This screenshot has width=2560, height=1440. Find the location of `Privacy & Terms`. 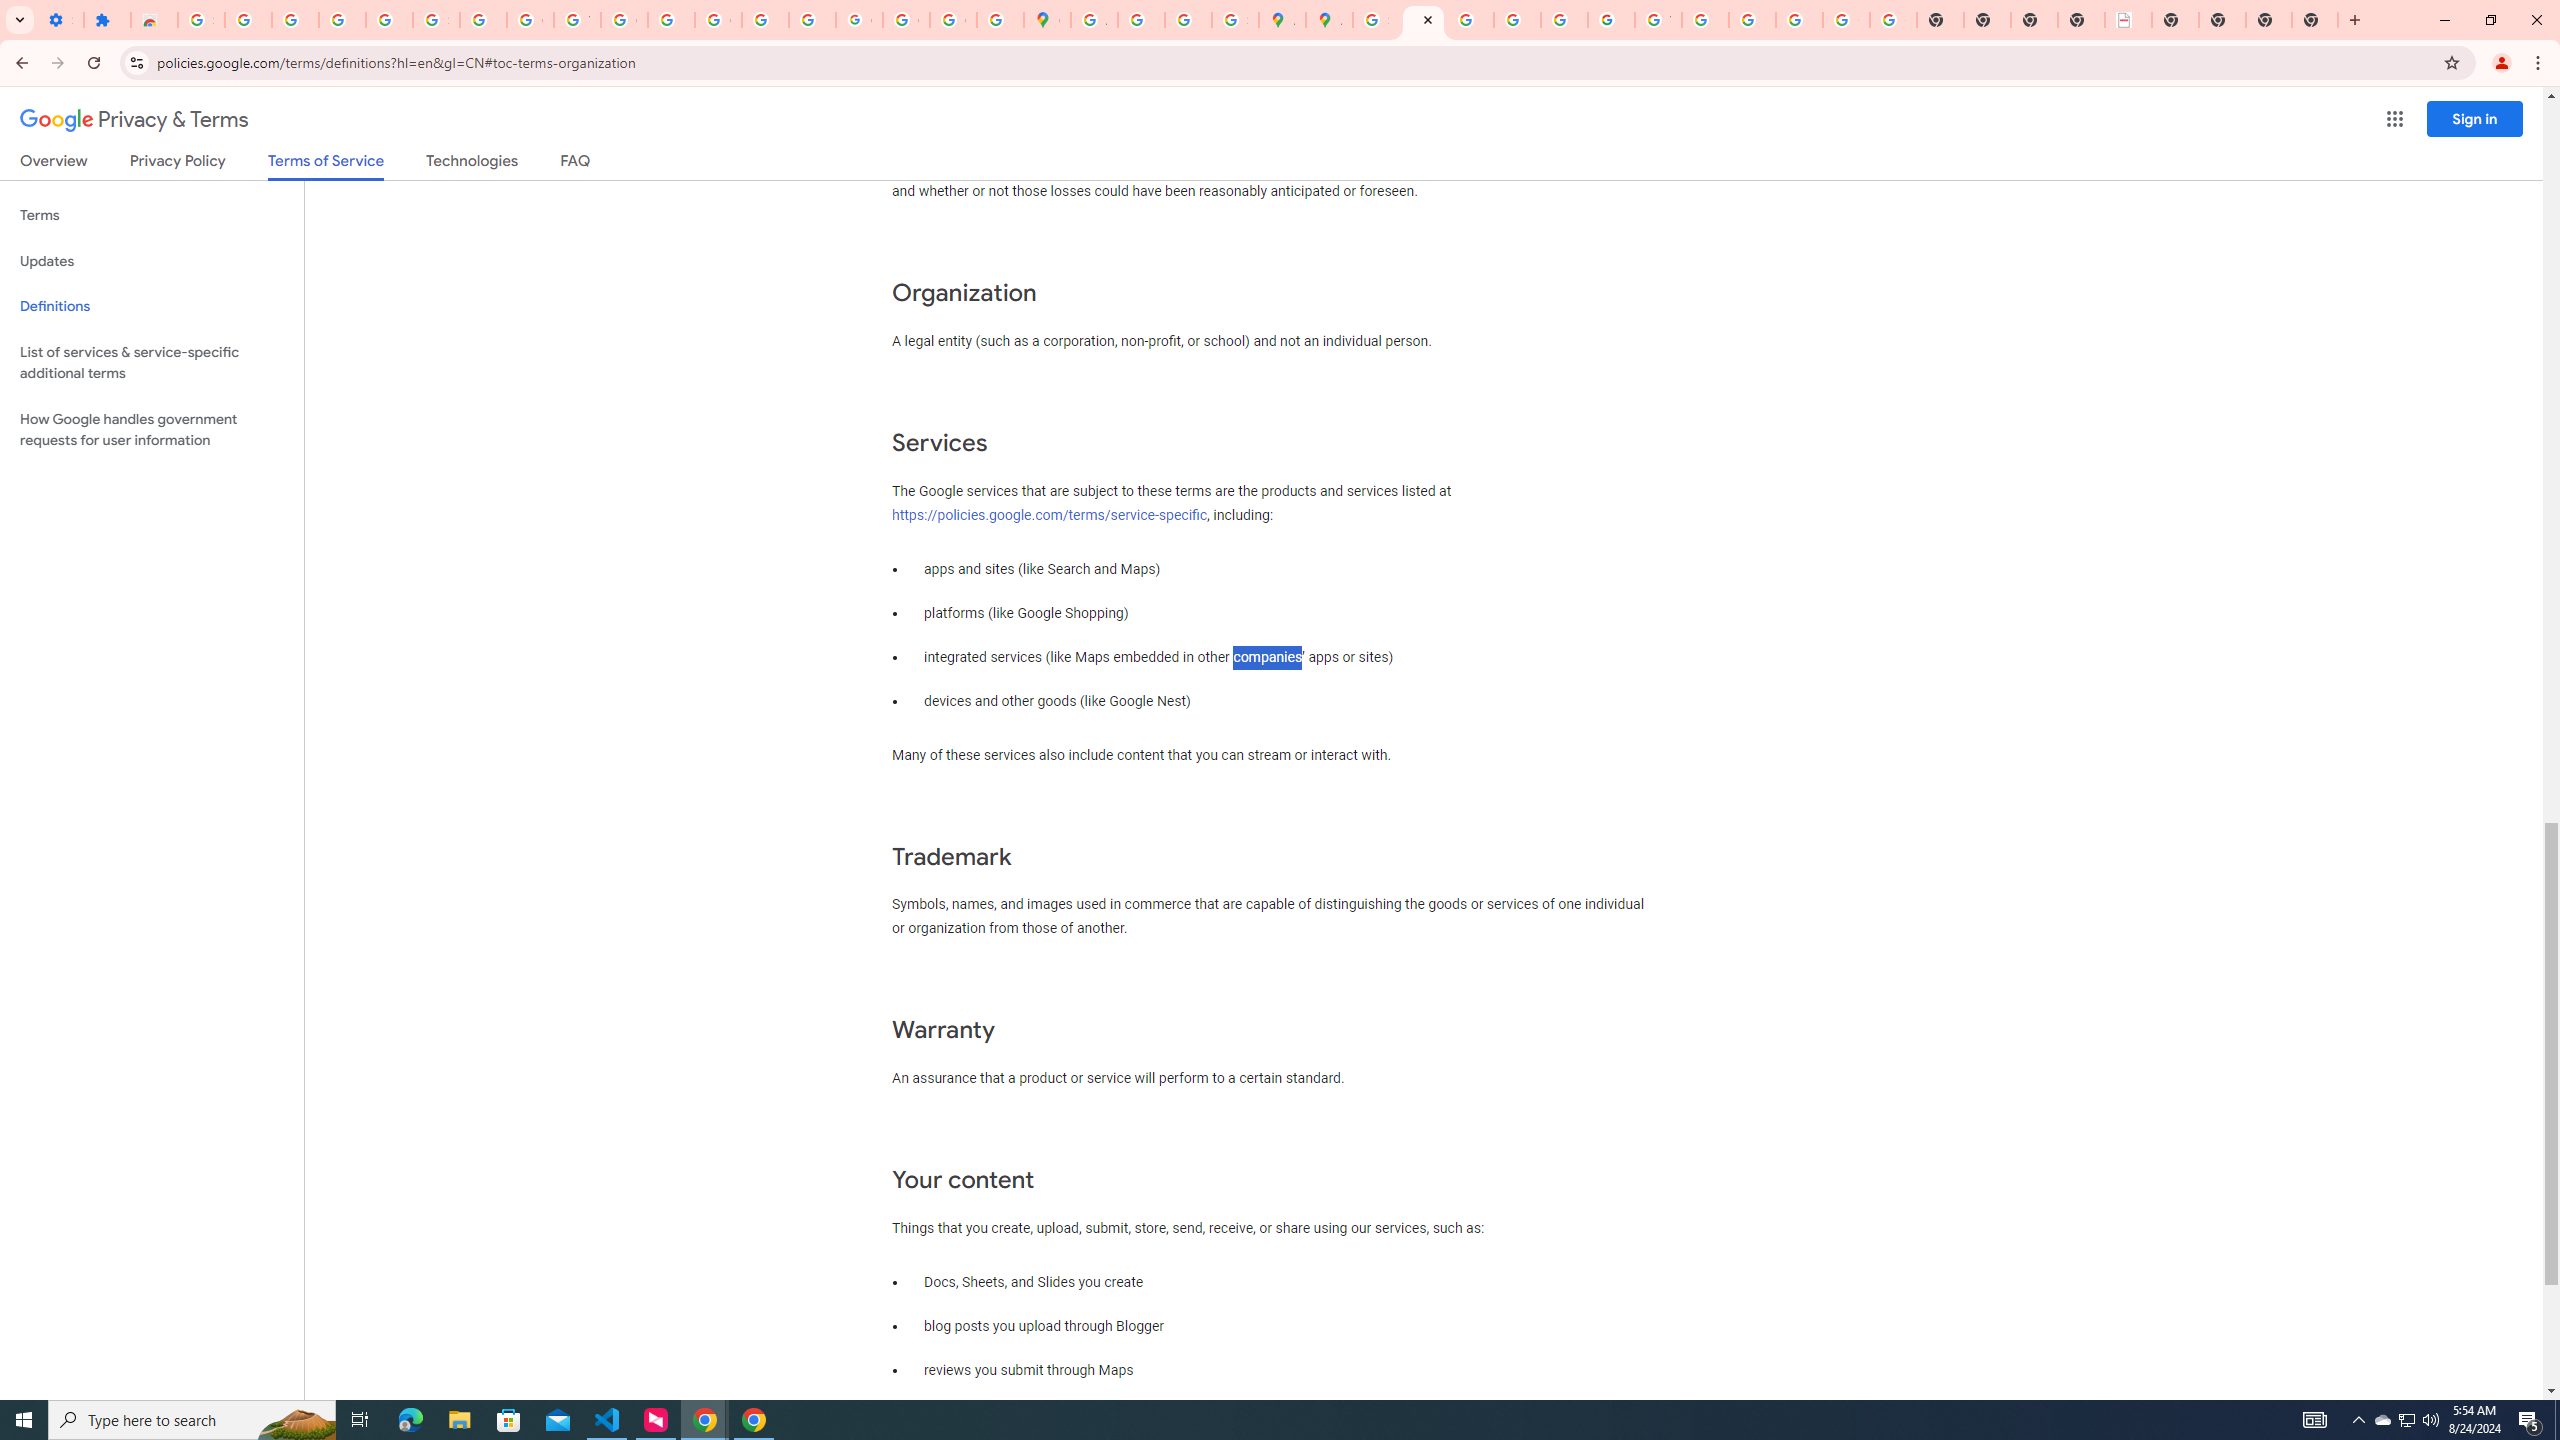

Privacy & Terms is located at coordinates (134, 120).